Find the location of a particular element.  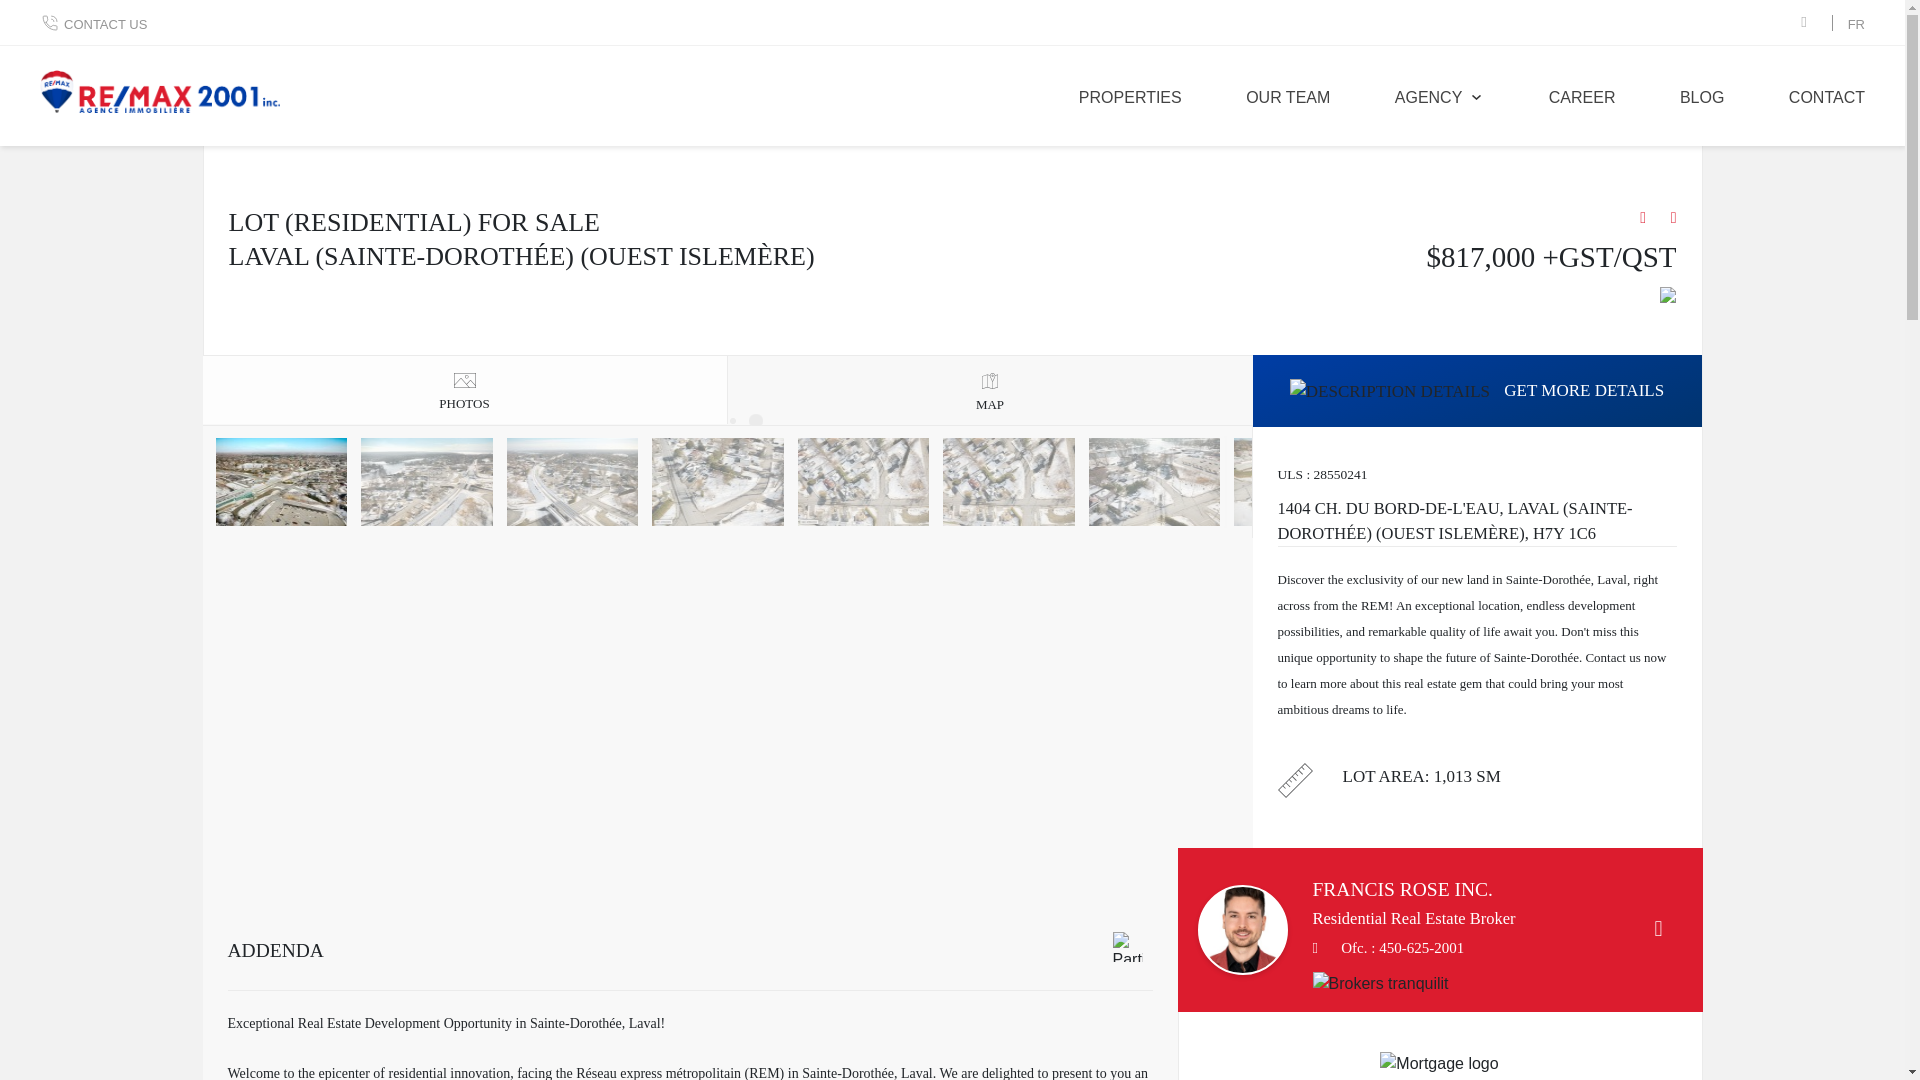

AGENCY is located at coordinates (1440, 96).